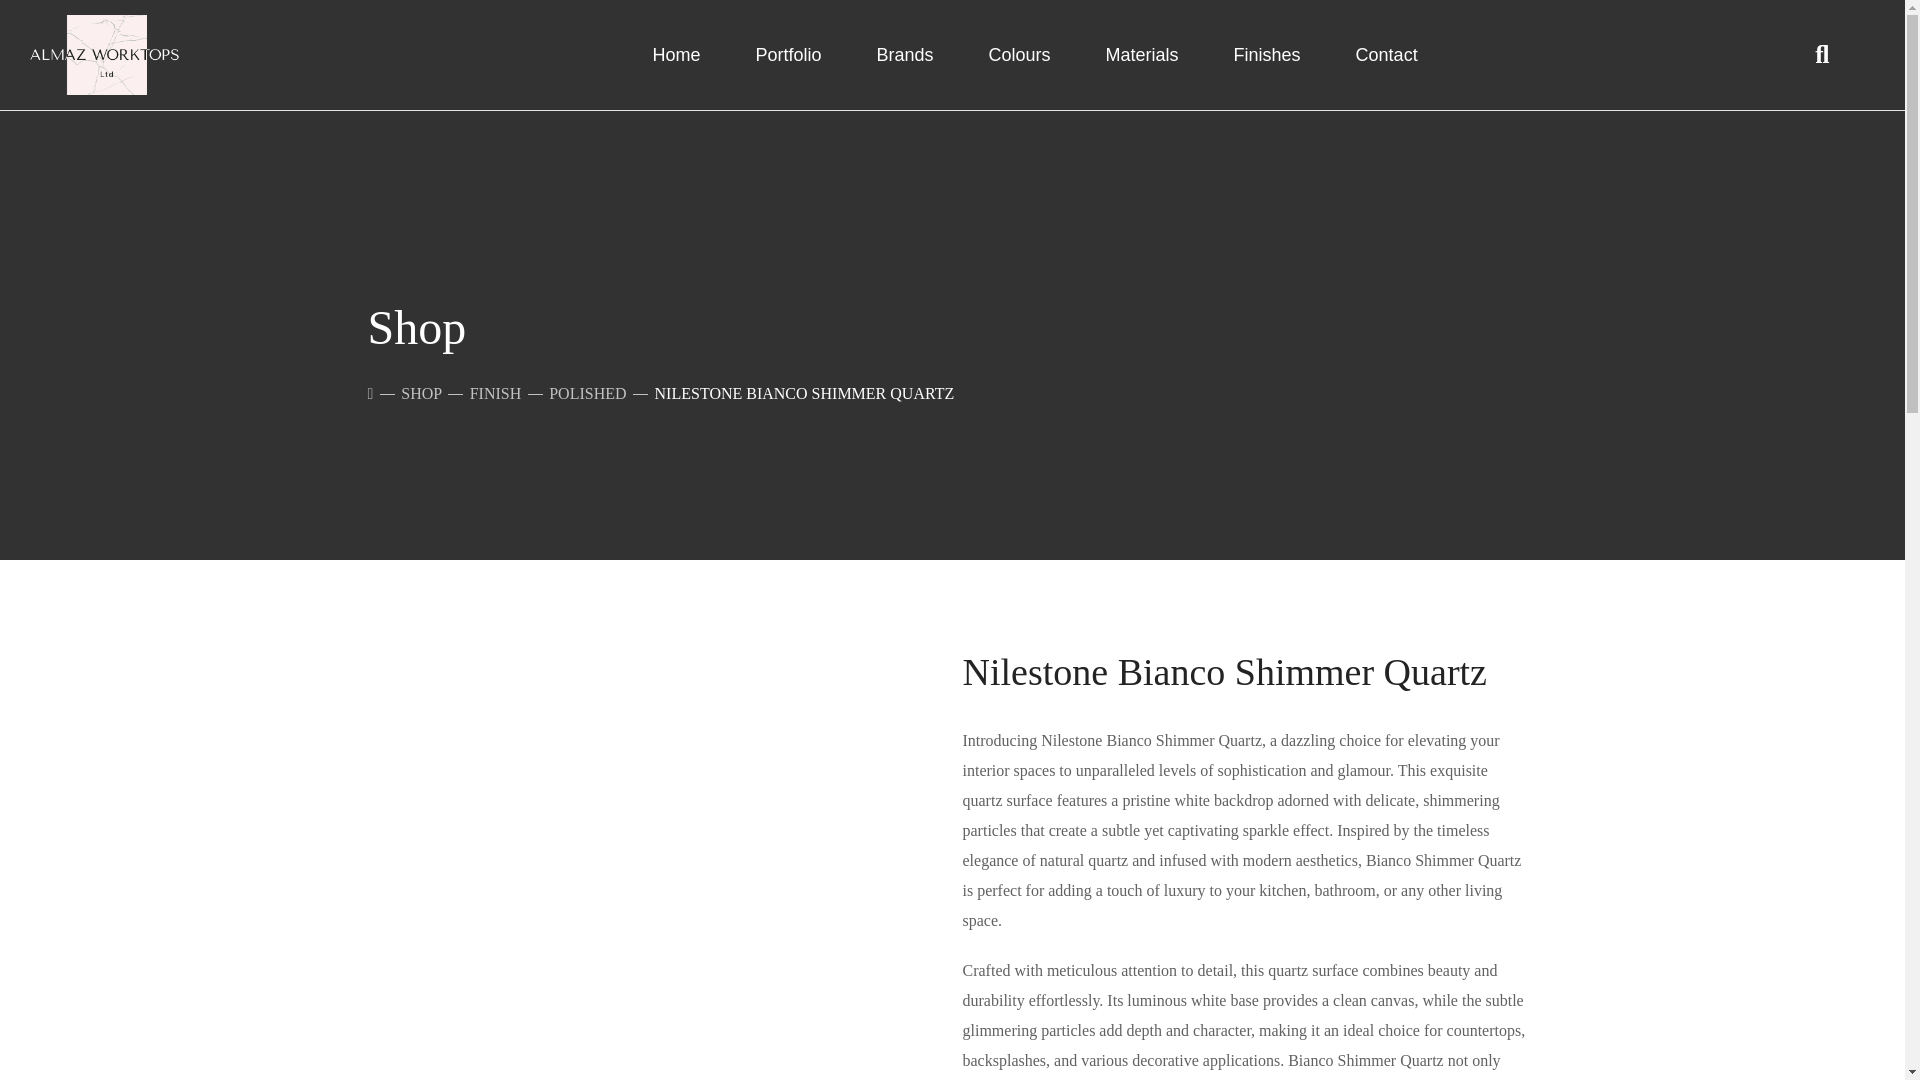 Image resolution: width=1920 pixels, height=1080 pixels. I want to click on Colours, so click(1018, 54).